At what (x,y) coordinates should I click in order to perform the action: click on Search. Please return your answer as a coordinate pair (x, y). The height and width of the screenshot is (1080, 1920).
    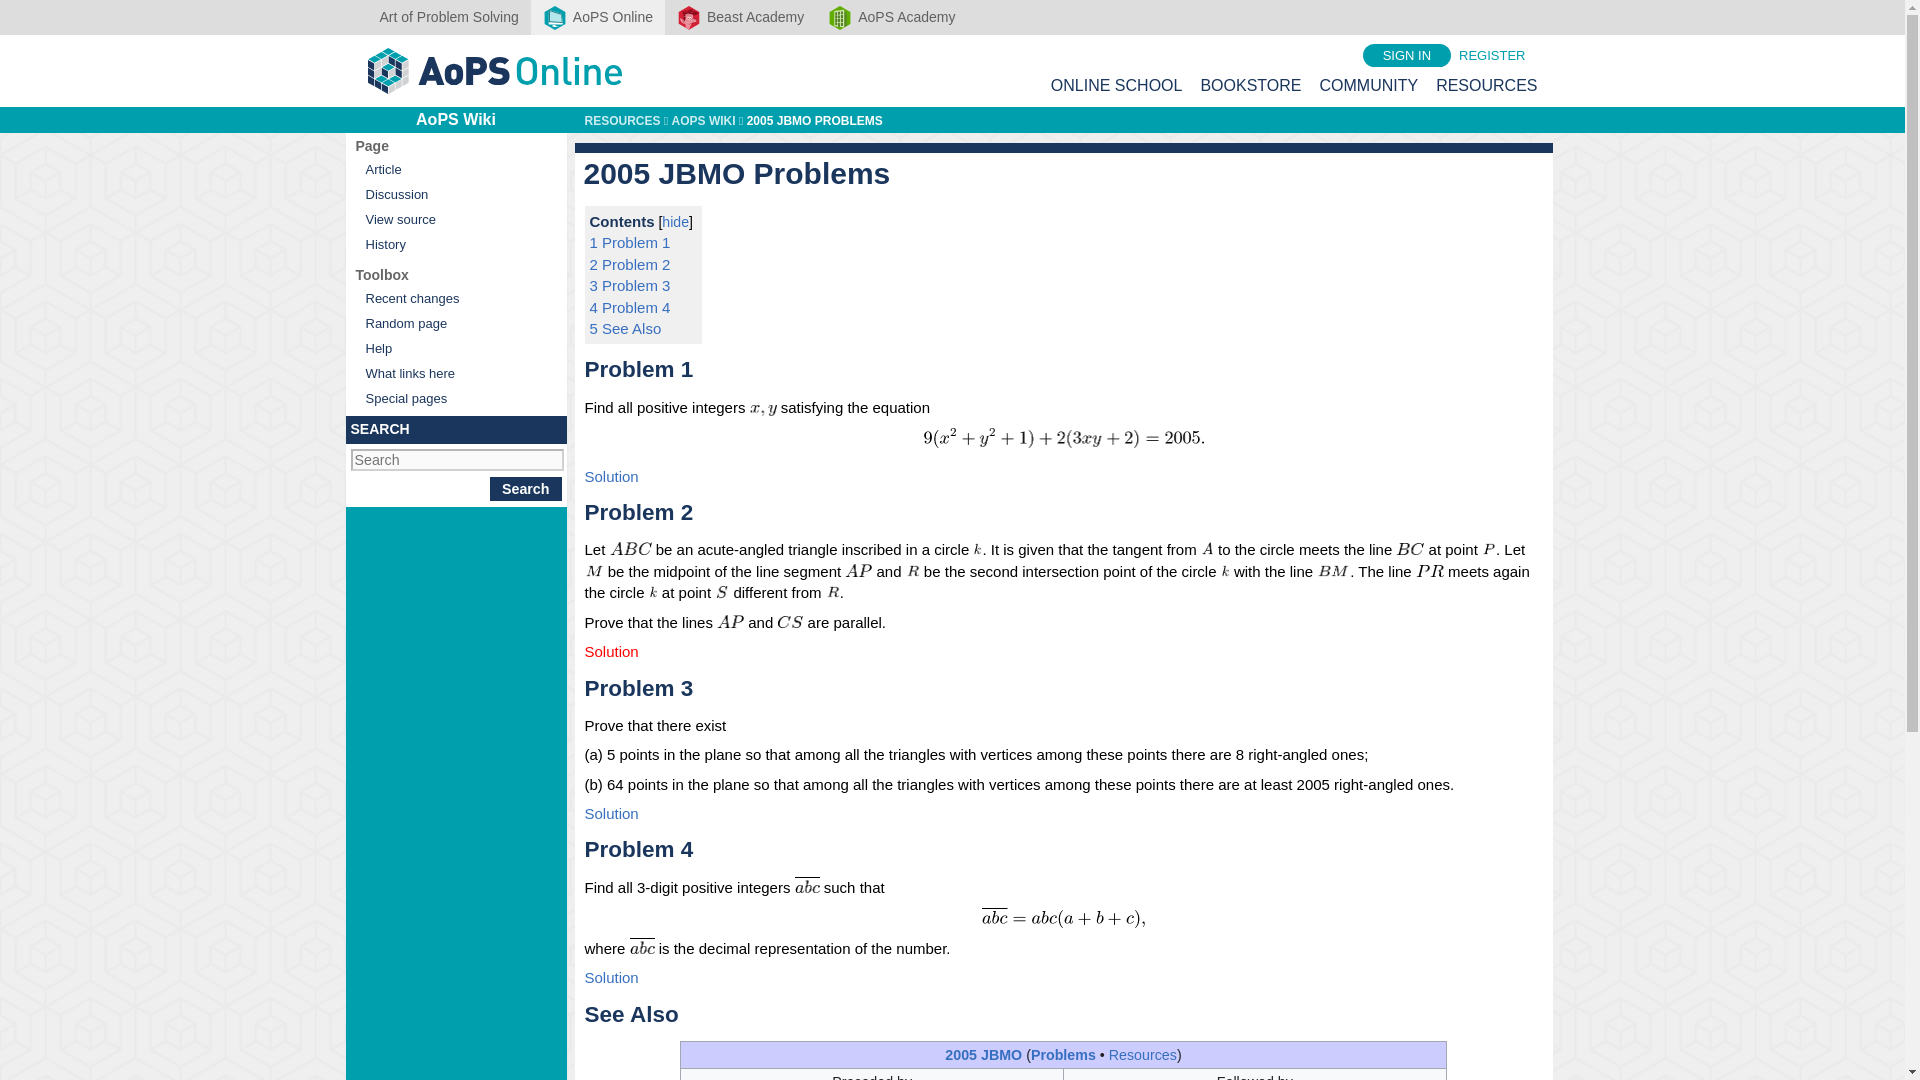
    Looking at the image, I should click on (526, 489).